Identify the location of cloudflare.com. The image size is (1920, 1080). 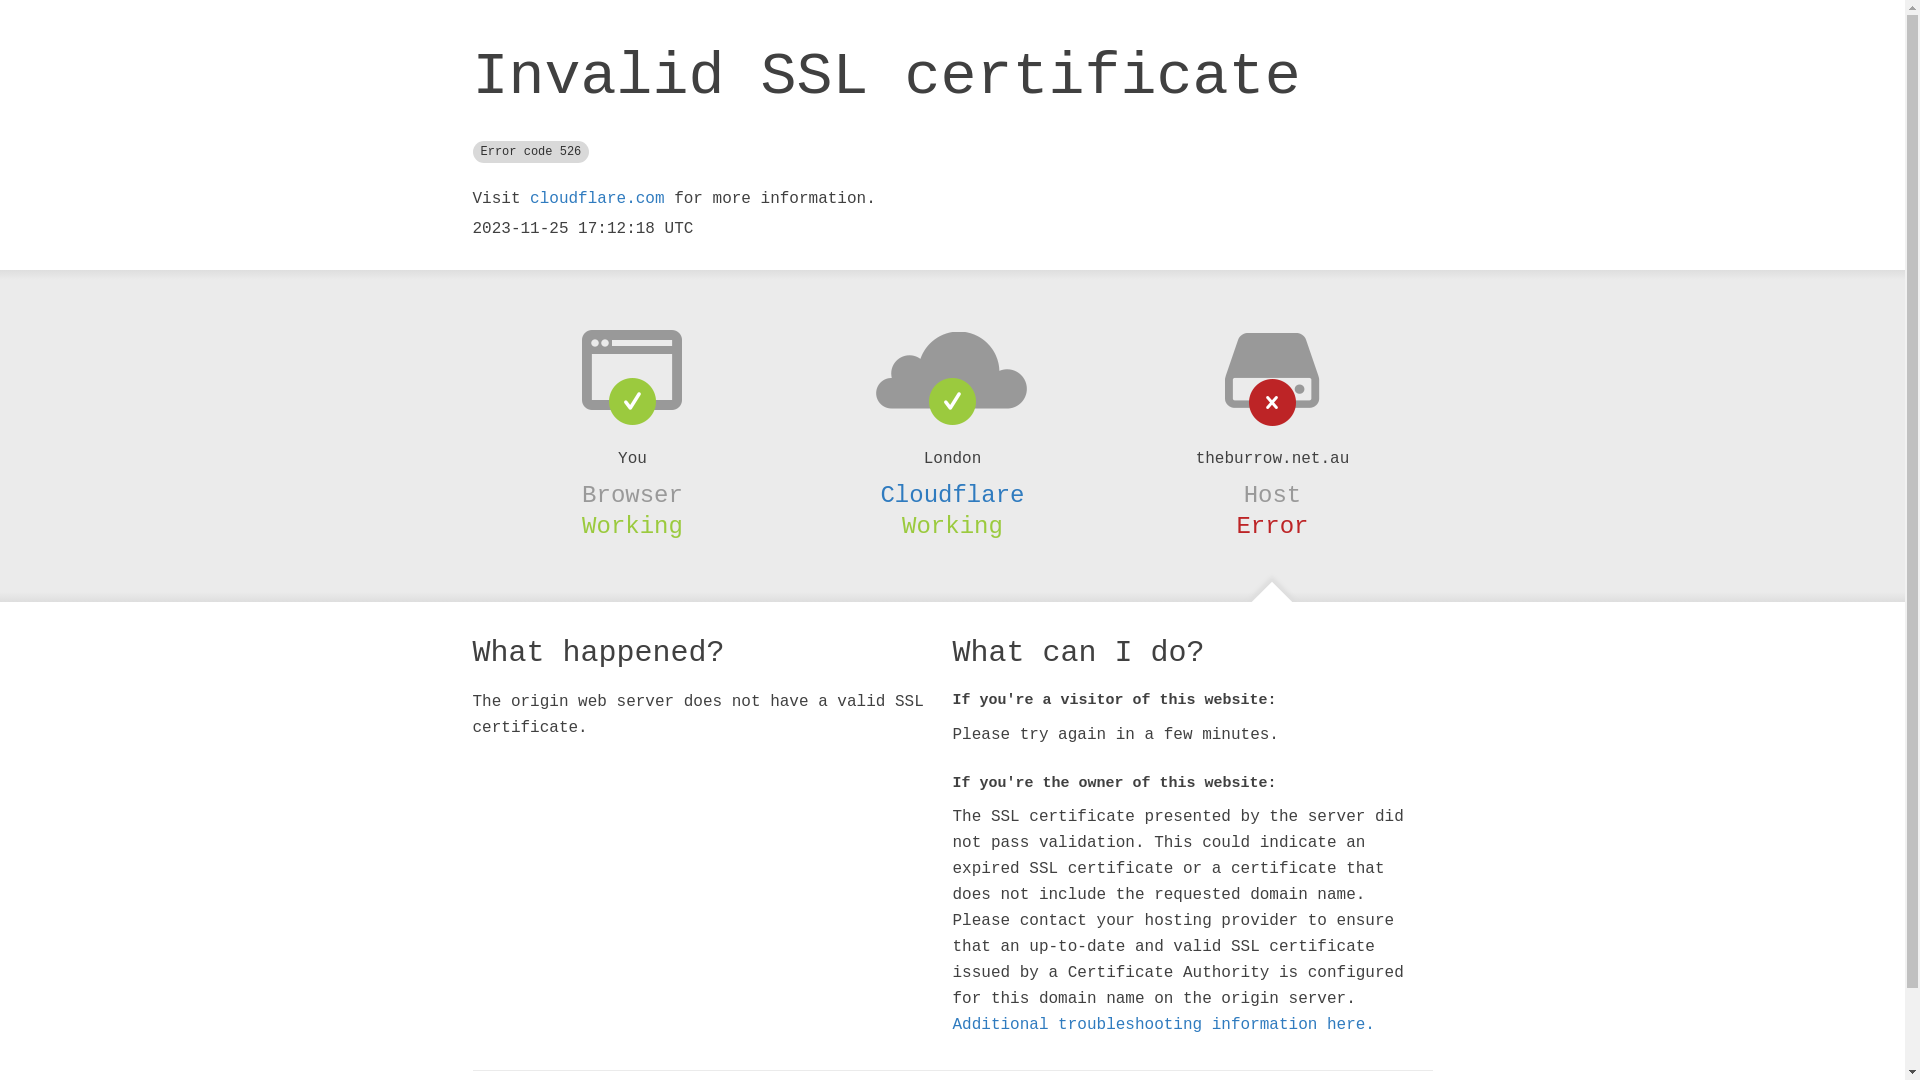
(597, 199).